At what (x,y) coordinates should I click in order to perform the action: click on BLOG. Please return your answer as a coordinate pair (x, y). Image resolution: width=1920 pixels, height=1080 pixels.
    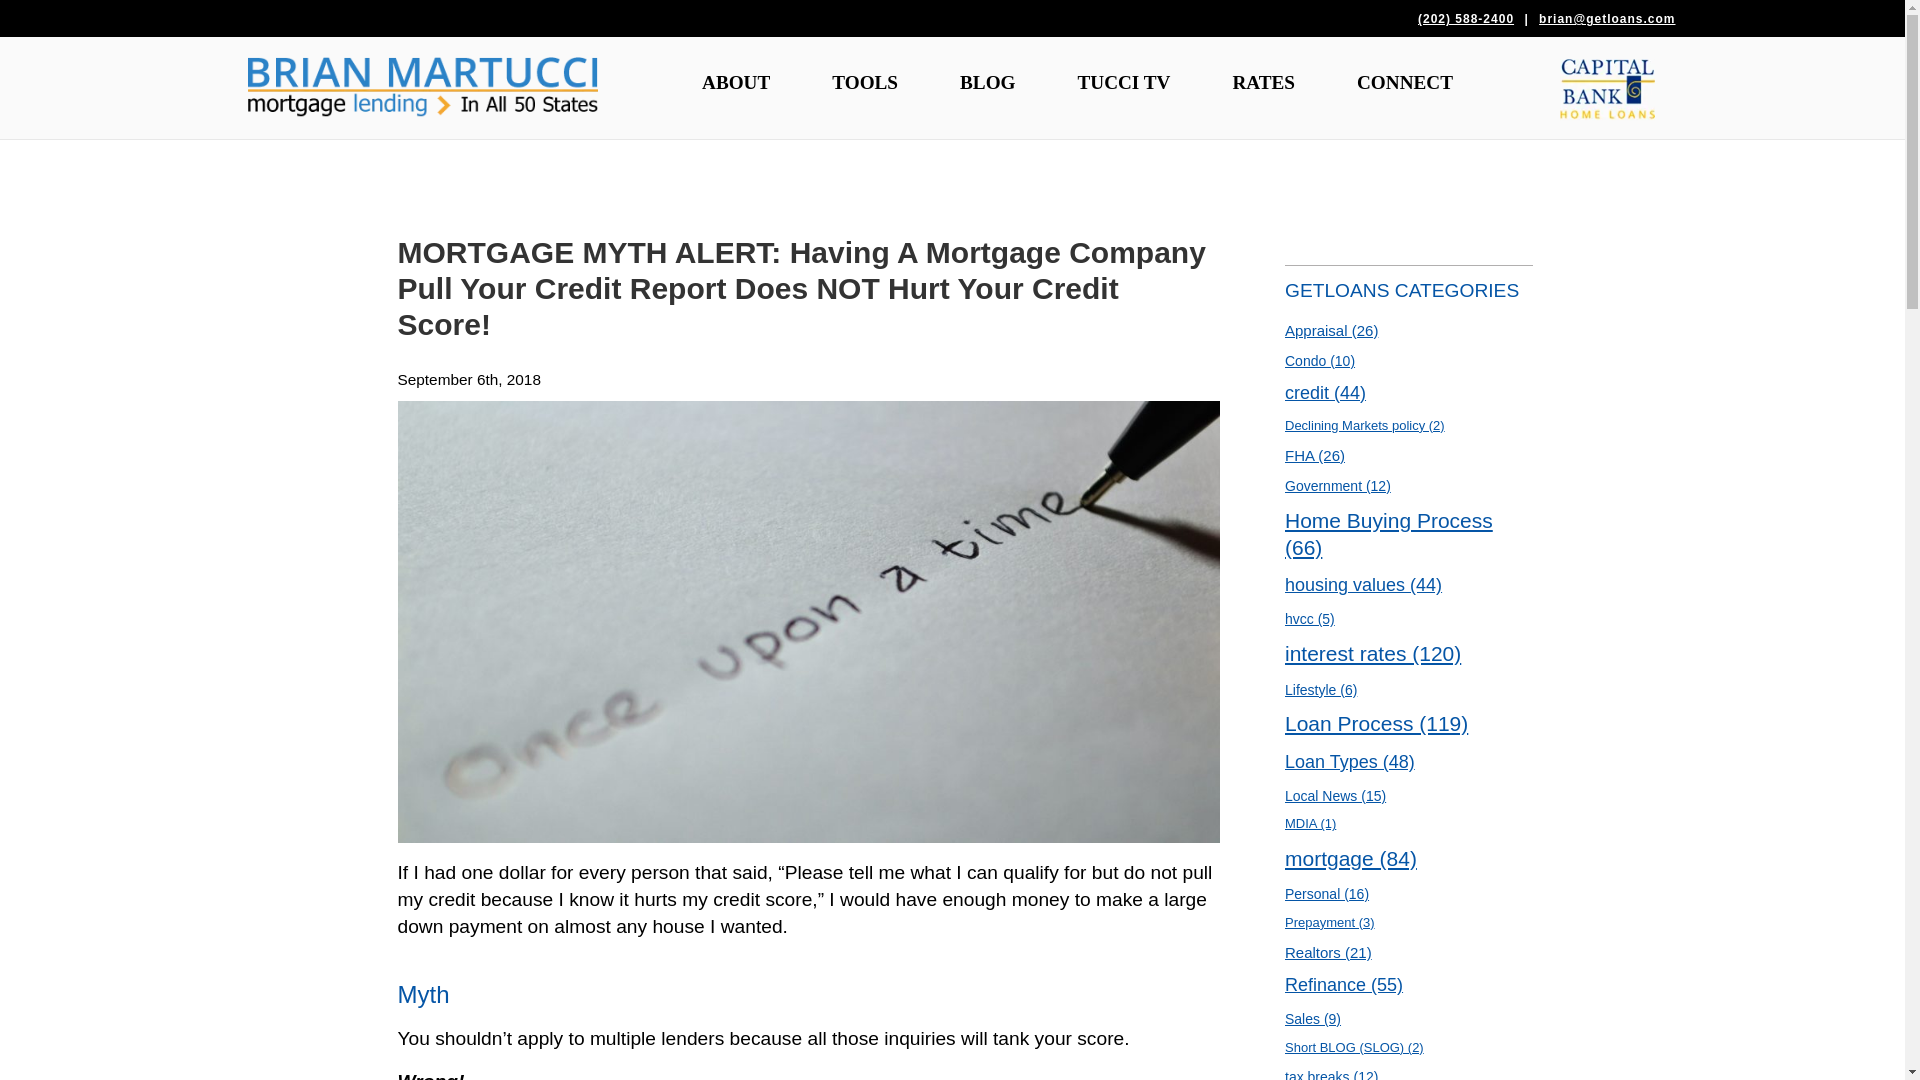
    Looking at the image, I should click on (986, 82).